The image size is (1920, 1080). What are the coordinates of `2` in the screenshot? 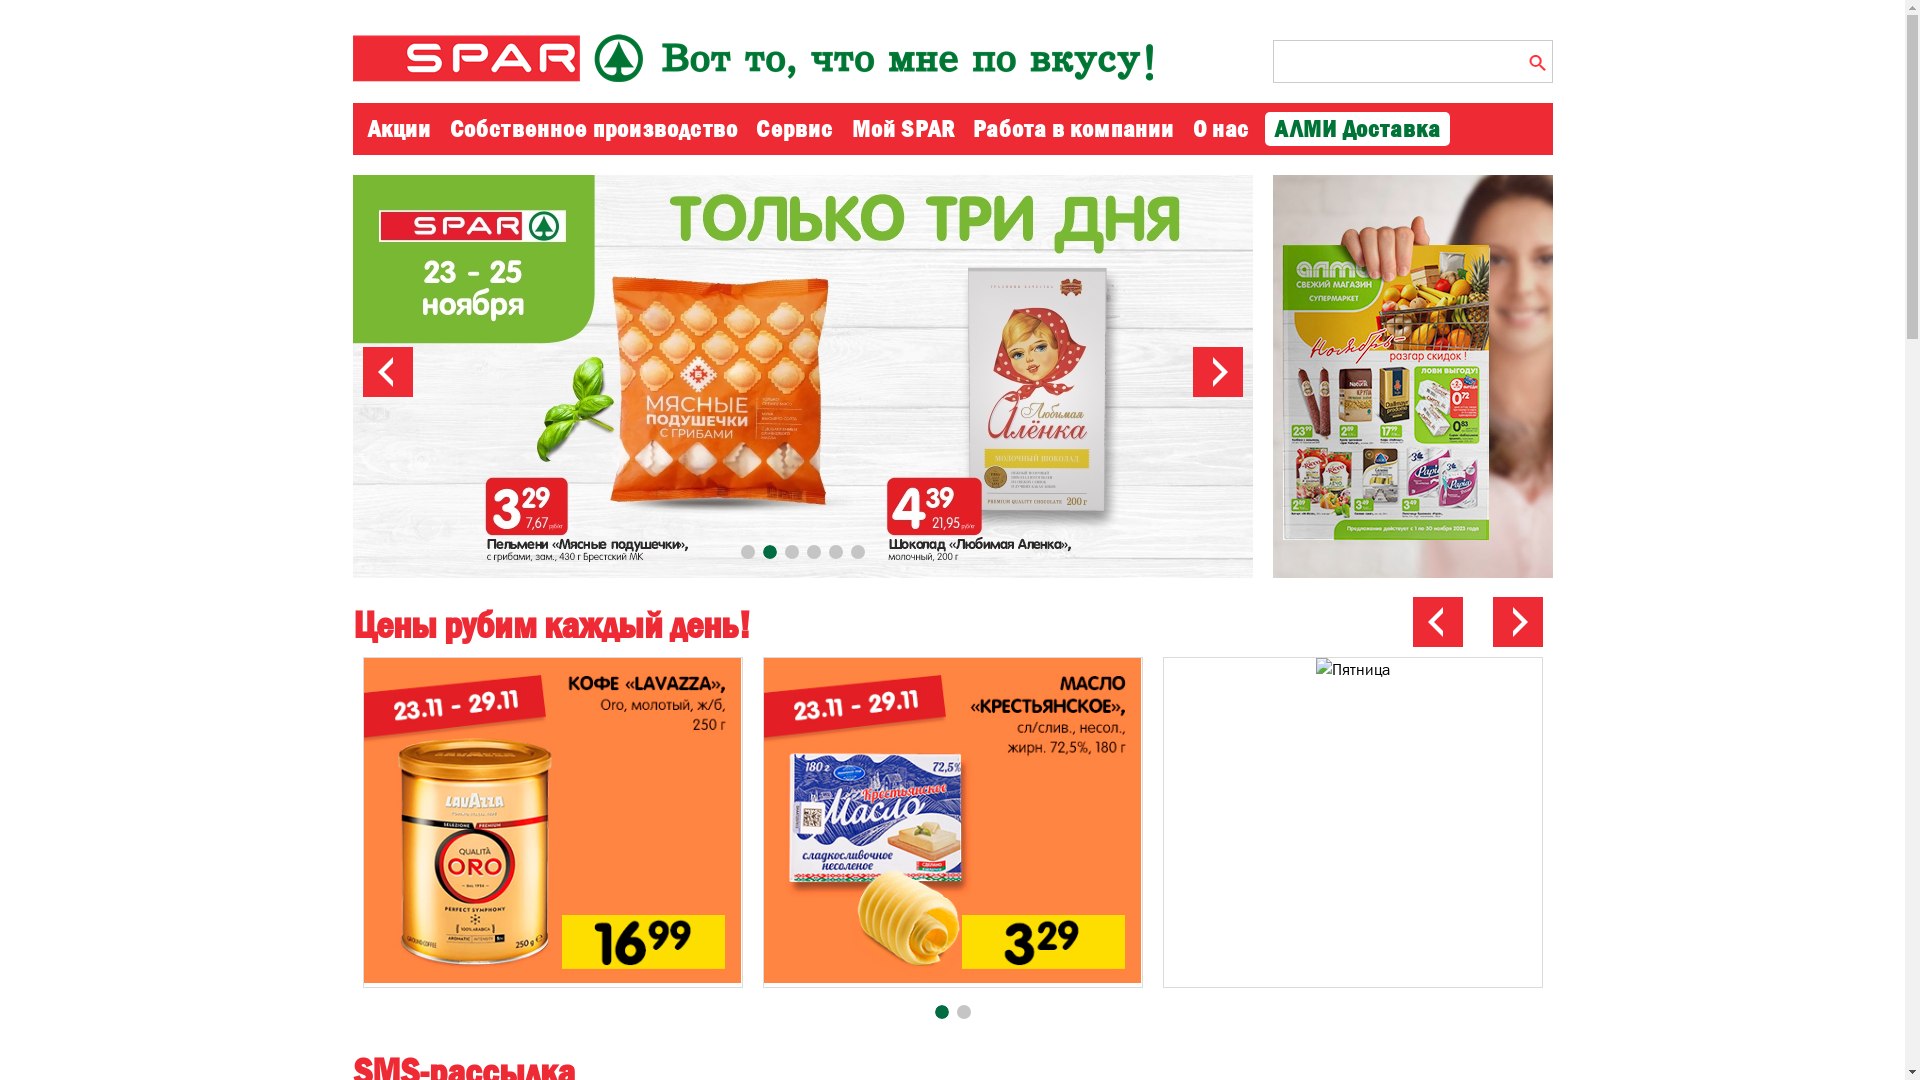 It's located at (769, 552).